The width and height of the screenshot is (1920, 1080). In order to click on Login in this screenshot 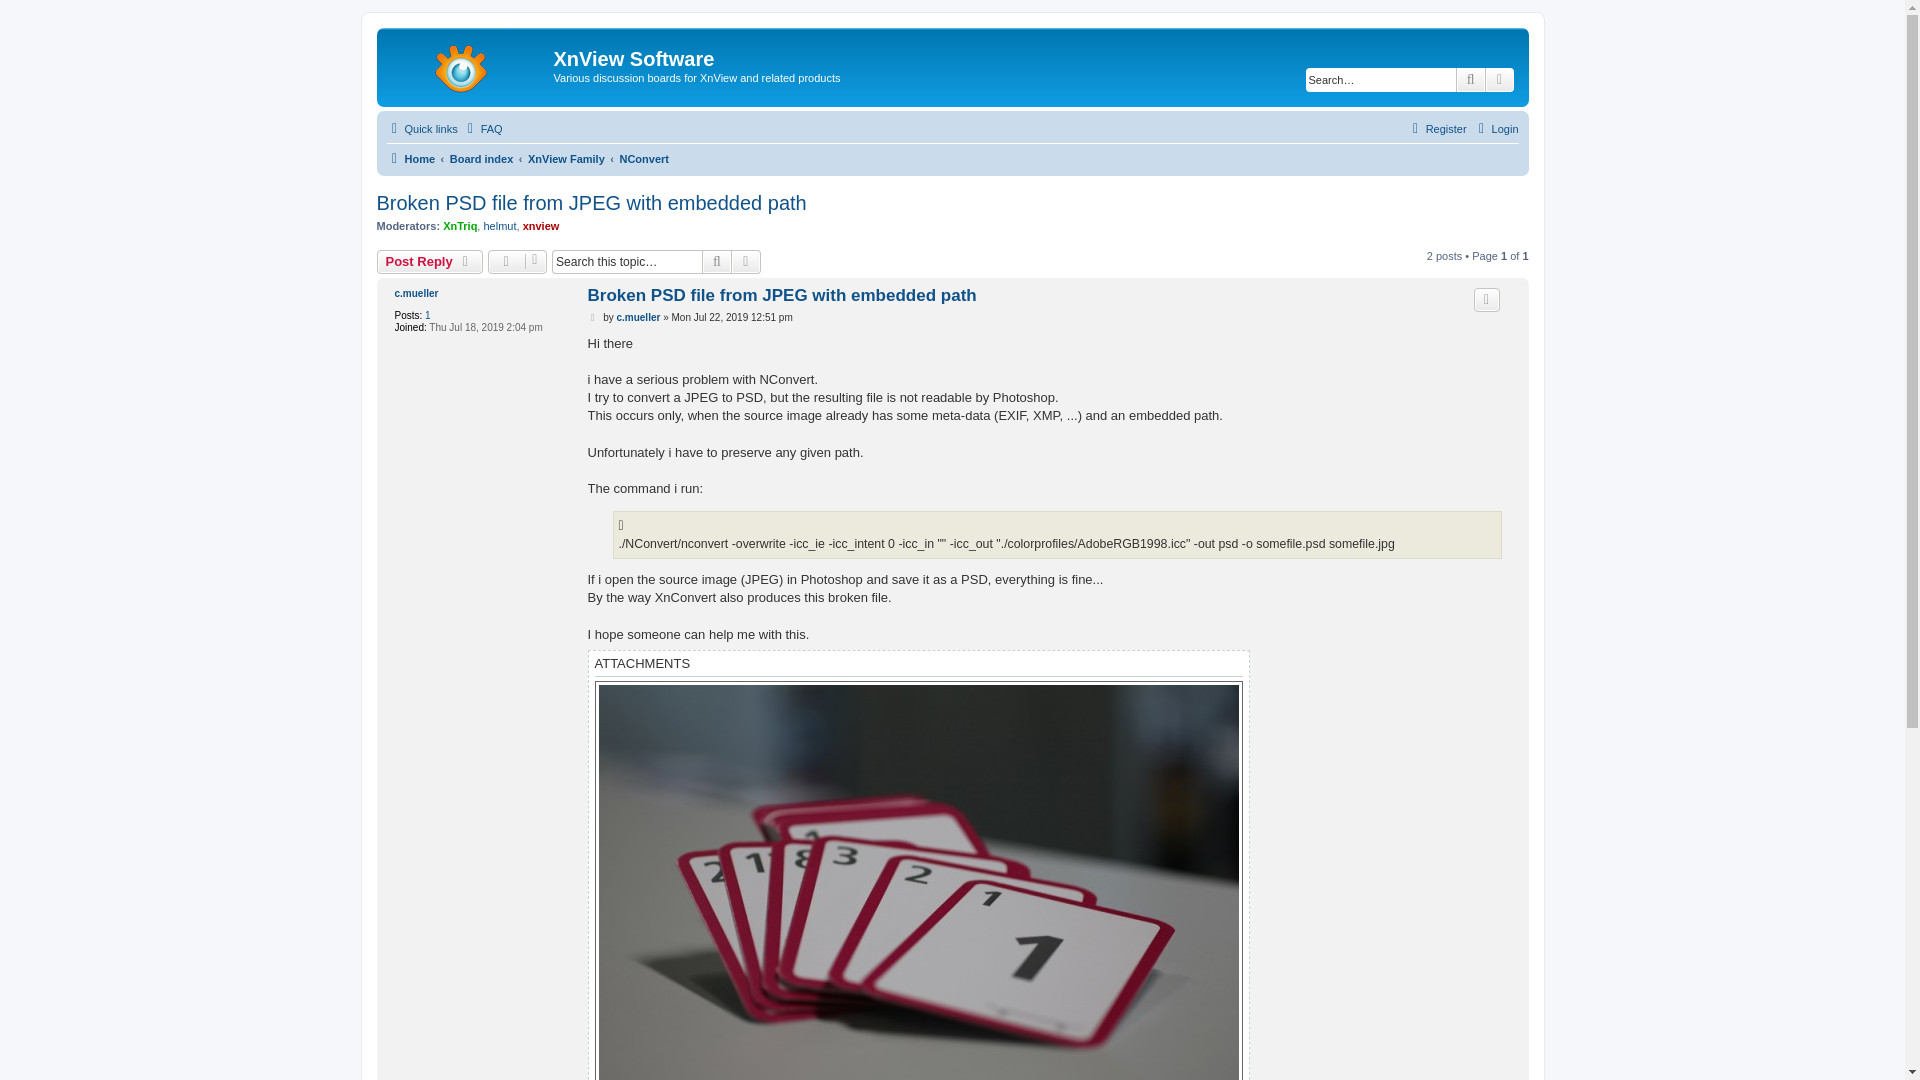, I will do `click(1496, 128)`.